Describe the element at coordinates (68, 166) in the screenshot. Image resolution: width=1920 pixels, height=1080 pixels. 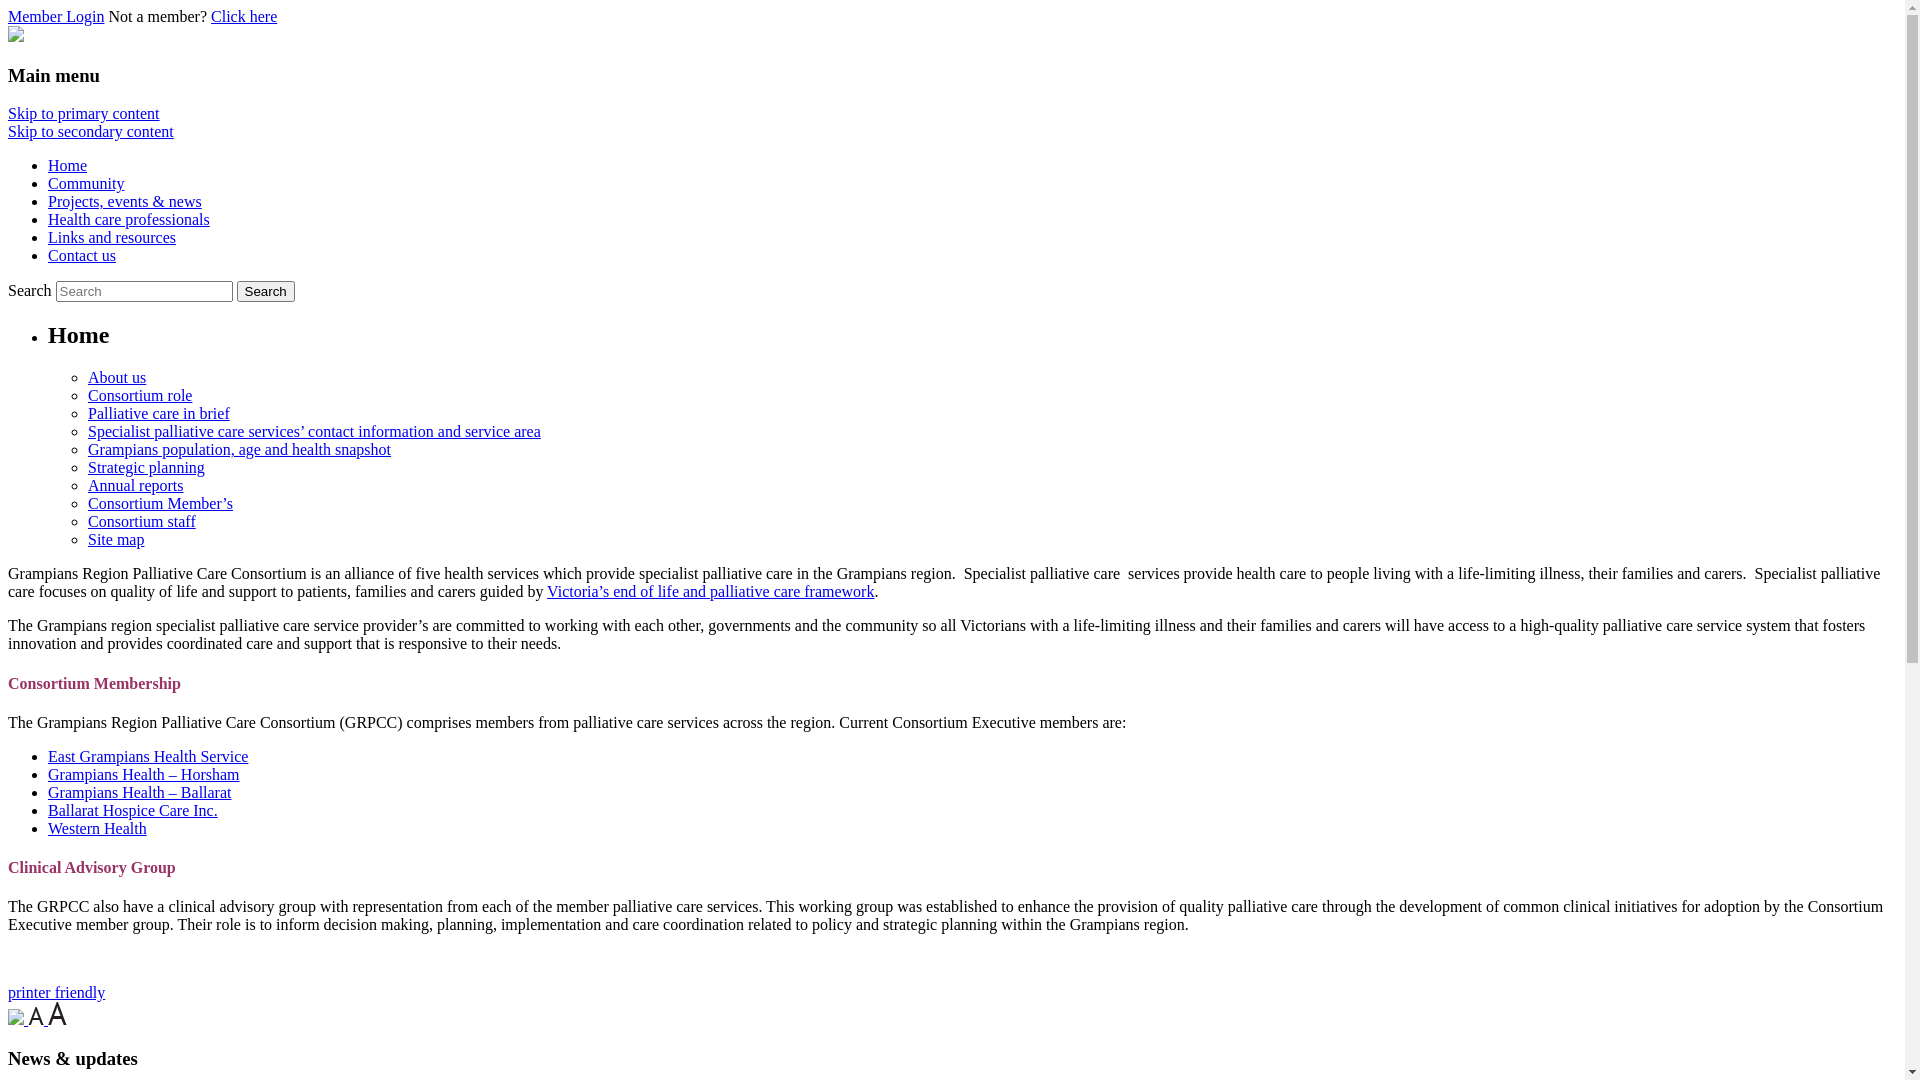
I see `Home` at that location.